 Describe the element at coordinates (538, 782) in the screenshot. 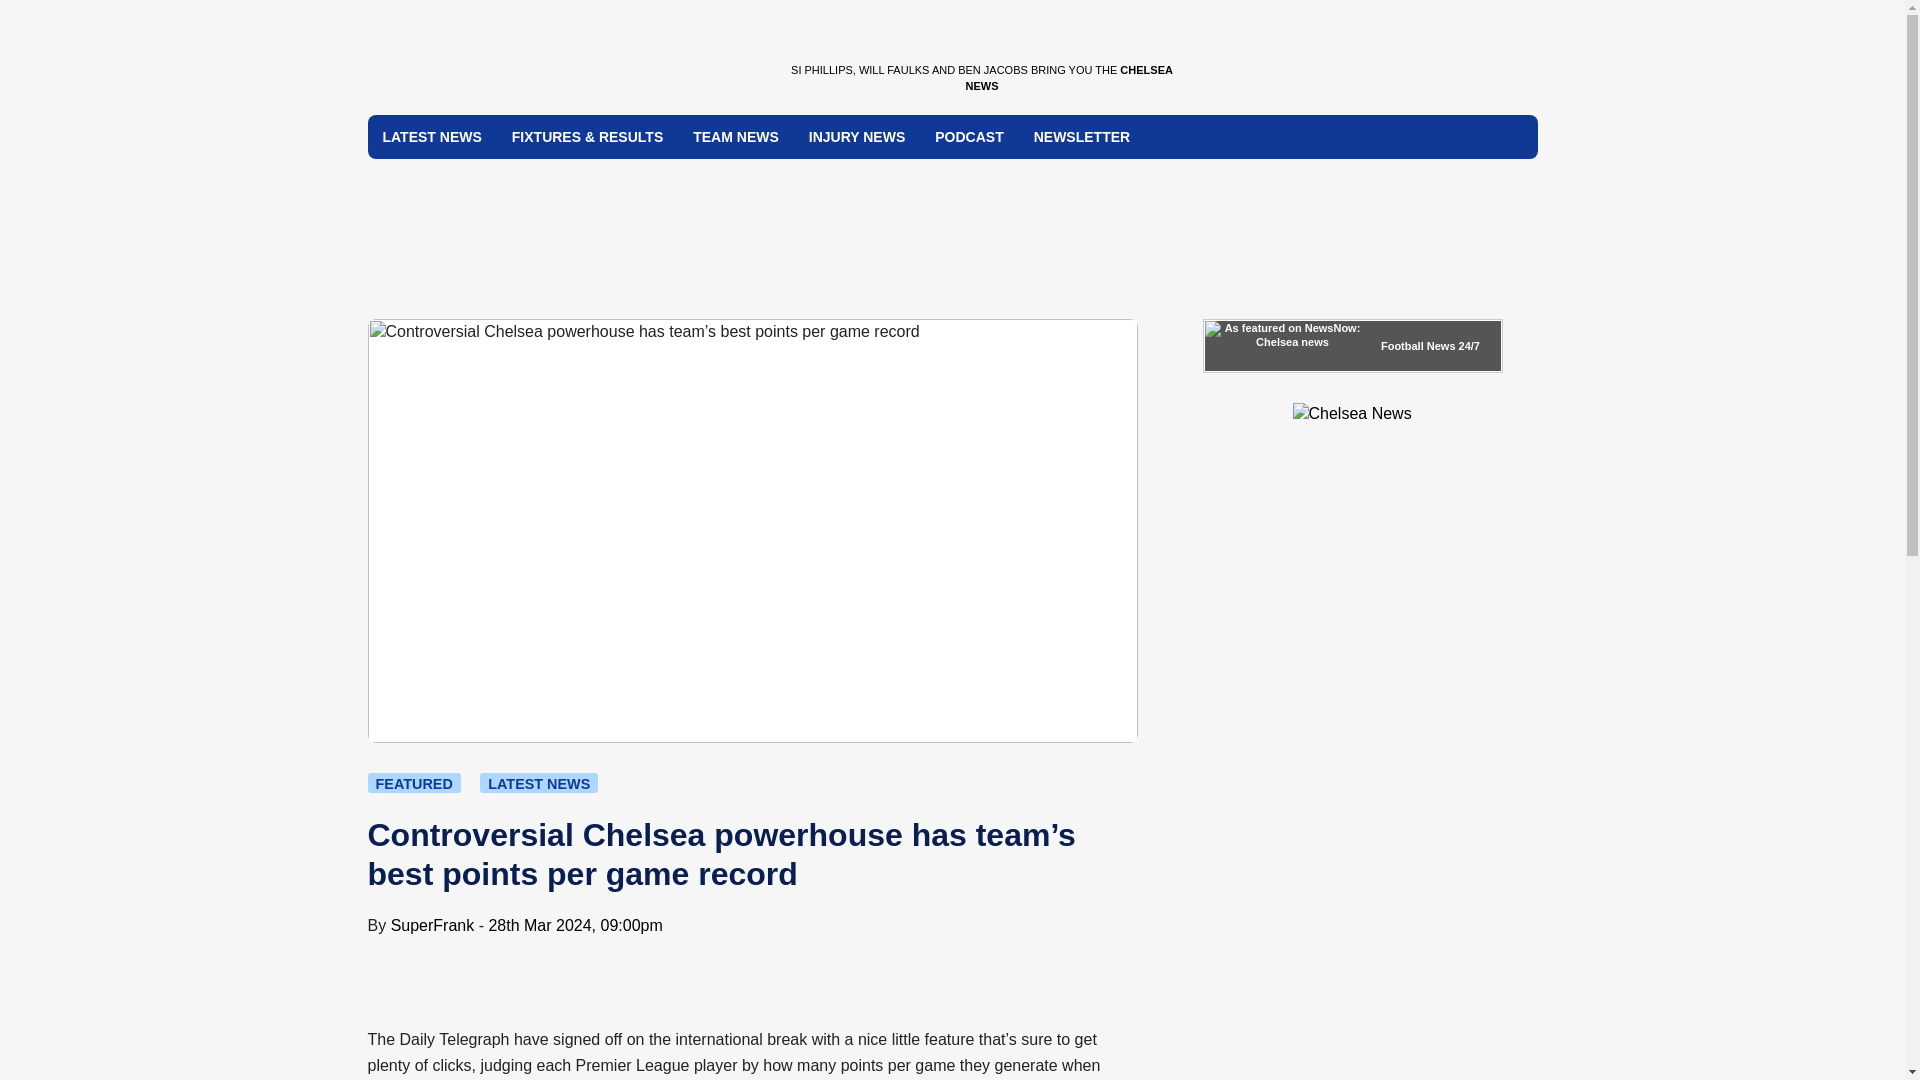

I see `Latest Latest News News` at that location.